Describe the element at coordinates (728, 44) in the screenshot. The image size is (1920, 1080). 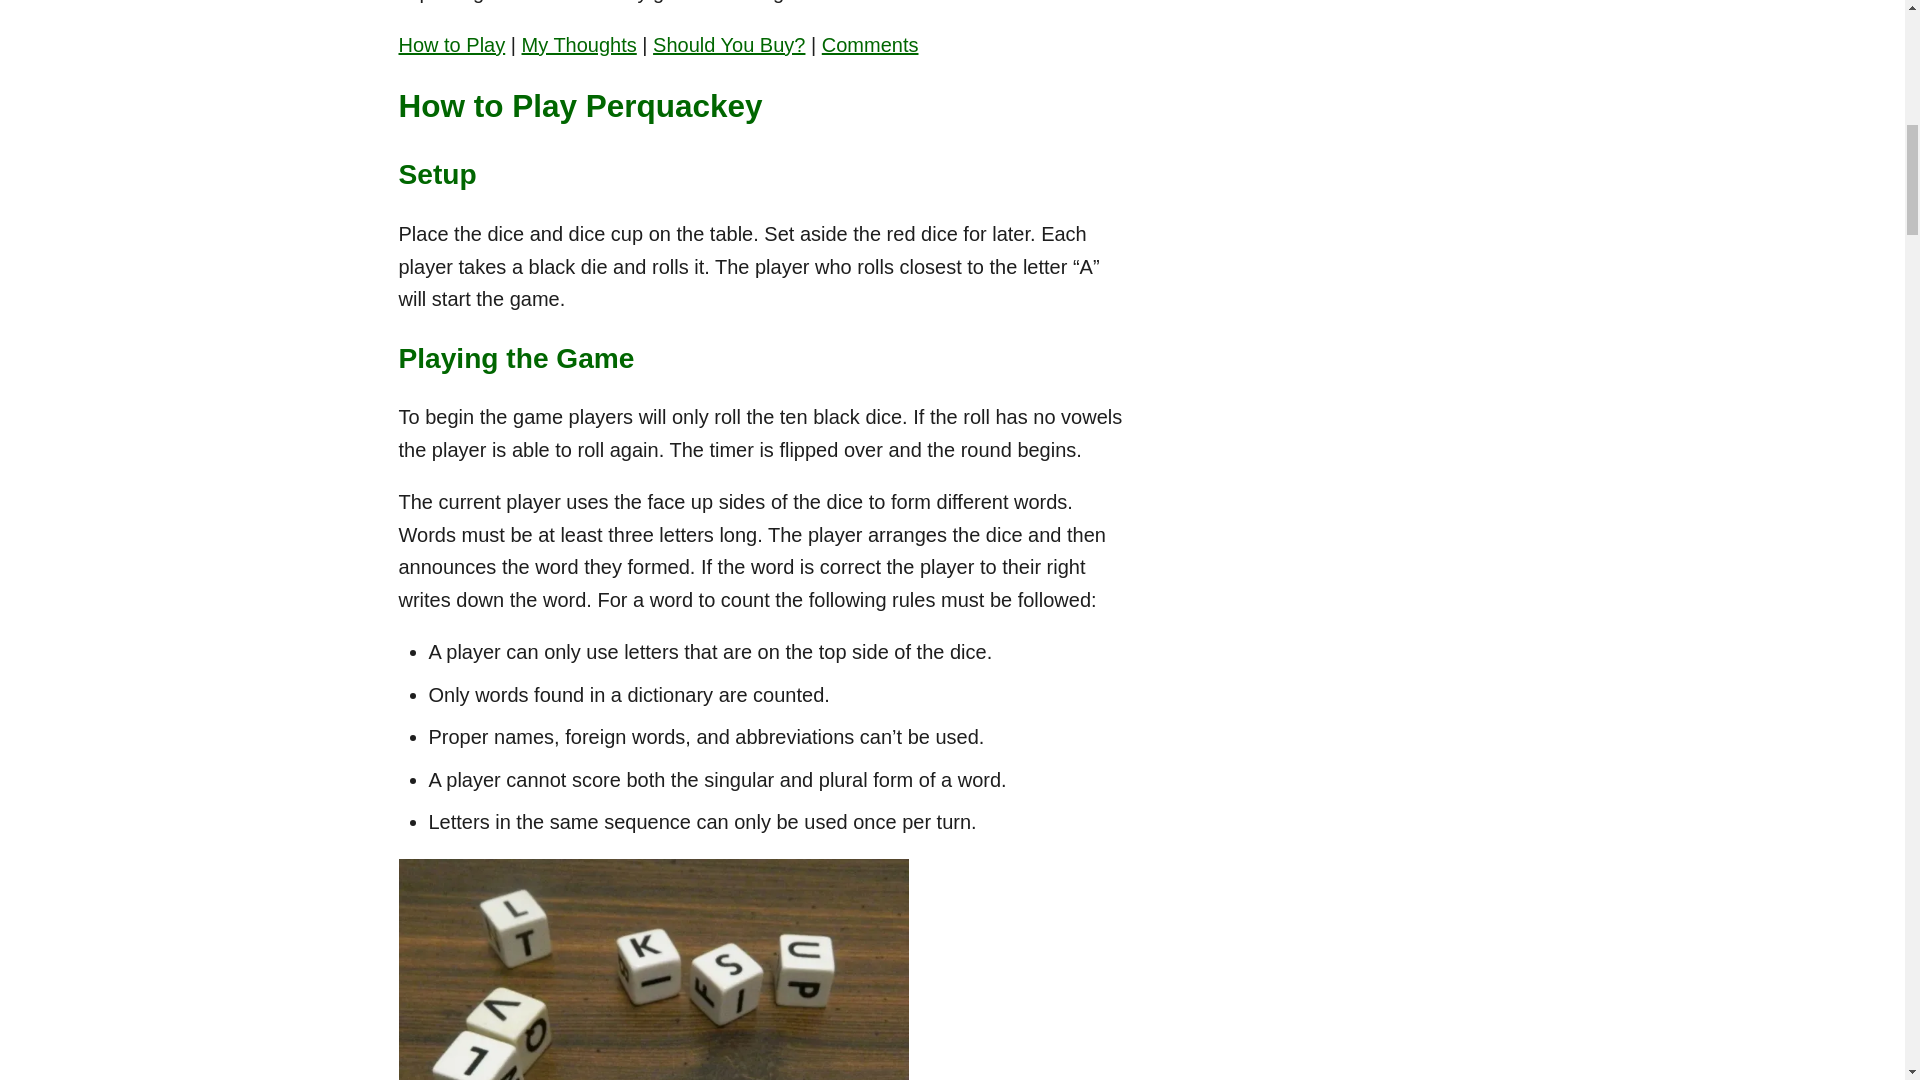
I see `Should You Buy?` at that location.